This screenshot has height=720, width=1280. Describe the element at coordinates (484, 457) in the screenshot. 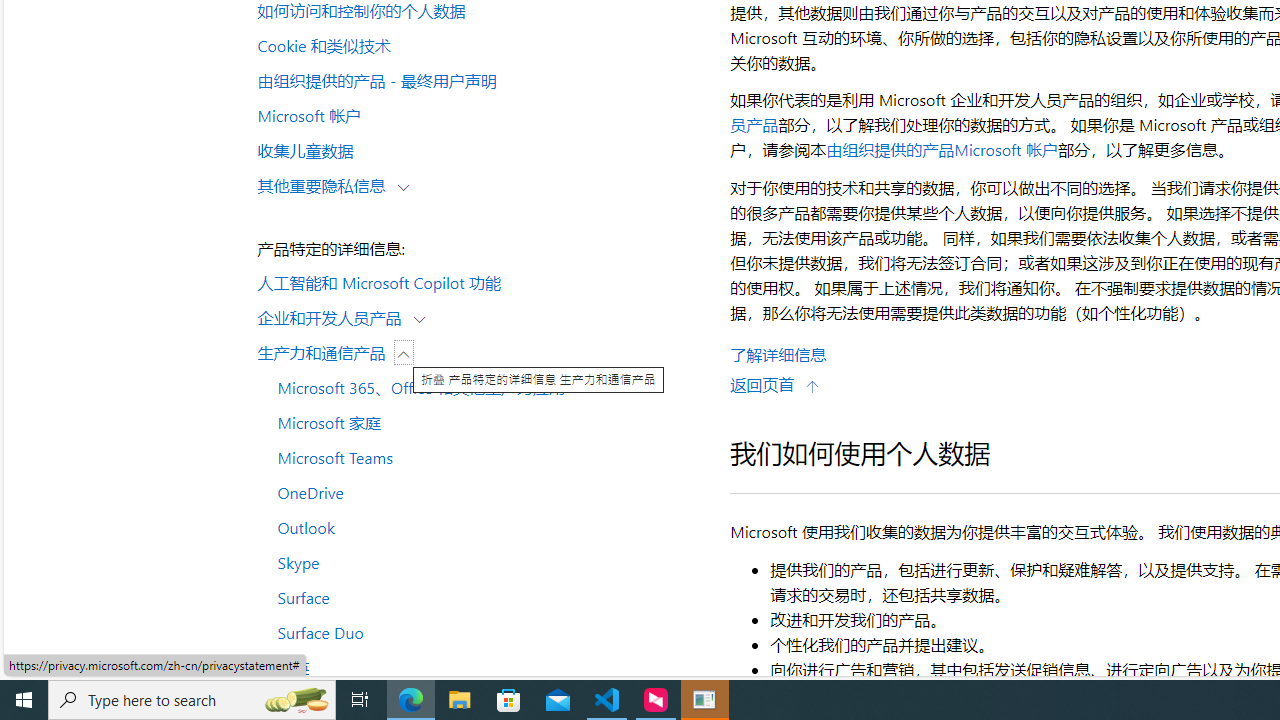

I see `Microsoft Teams` at that location.